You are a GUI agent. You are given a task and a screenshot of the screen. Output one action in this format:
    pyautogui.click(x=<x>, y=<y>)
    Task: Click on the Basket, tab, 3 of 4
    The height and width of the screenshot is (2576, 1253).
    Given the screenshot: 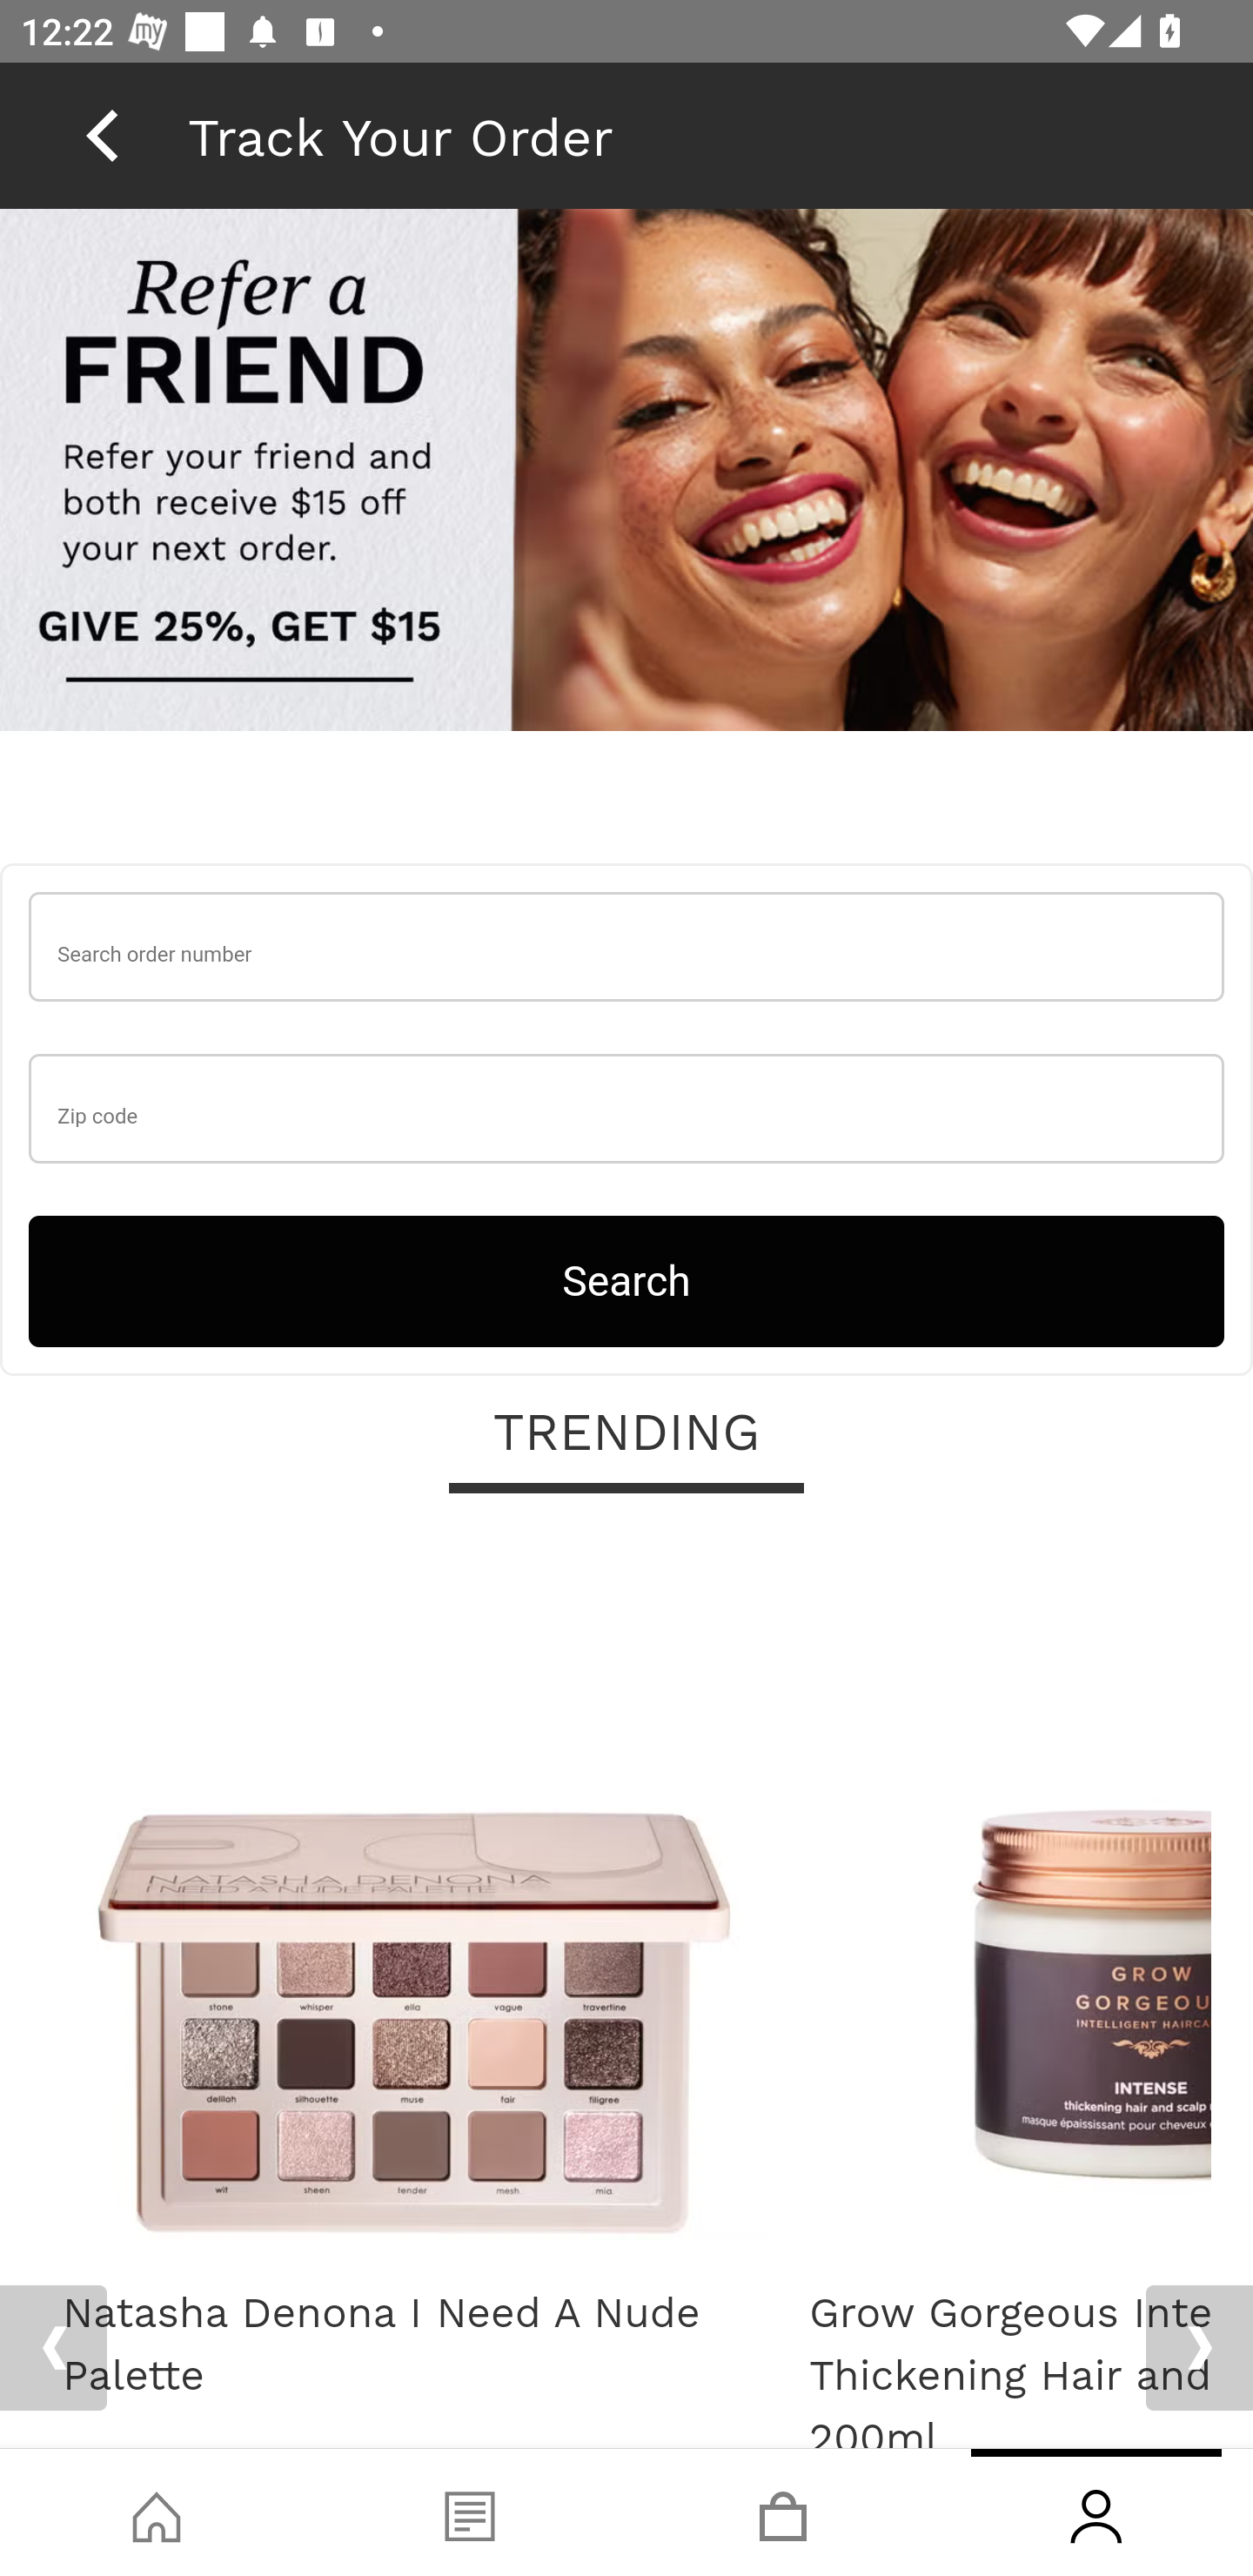 What is the action you would take?
    pyautogui.click(x=783, y=2512)
    